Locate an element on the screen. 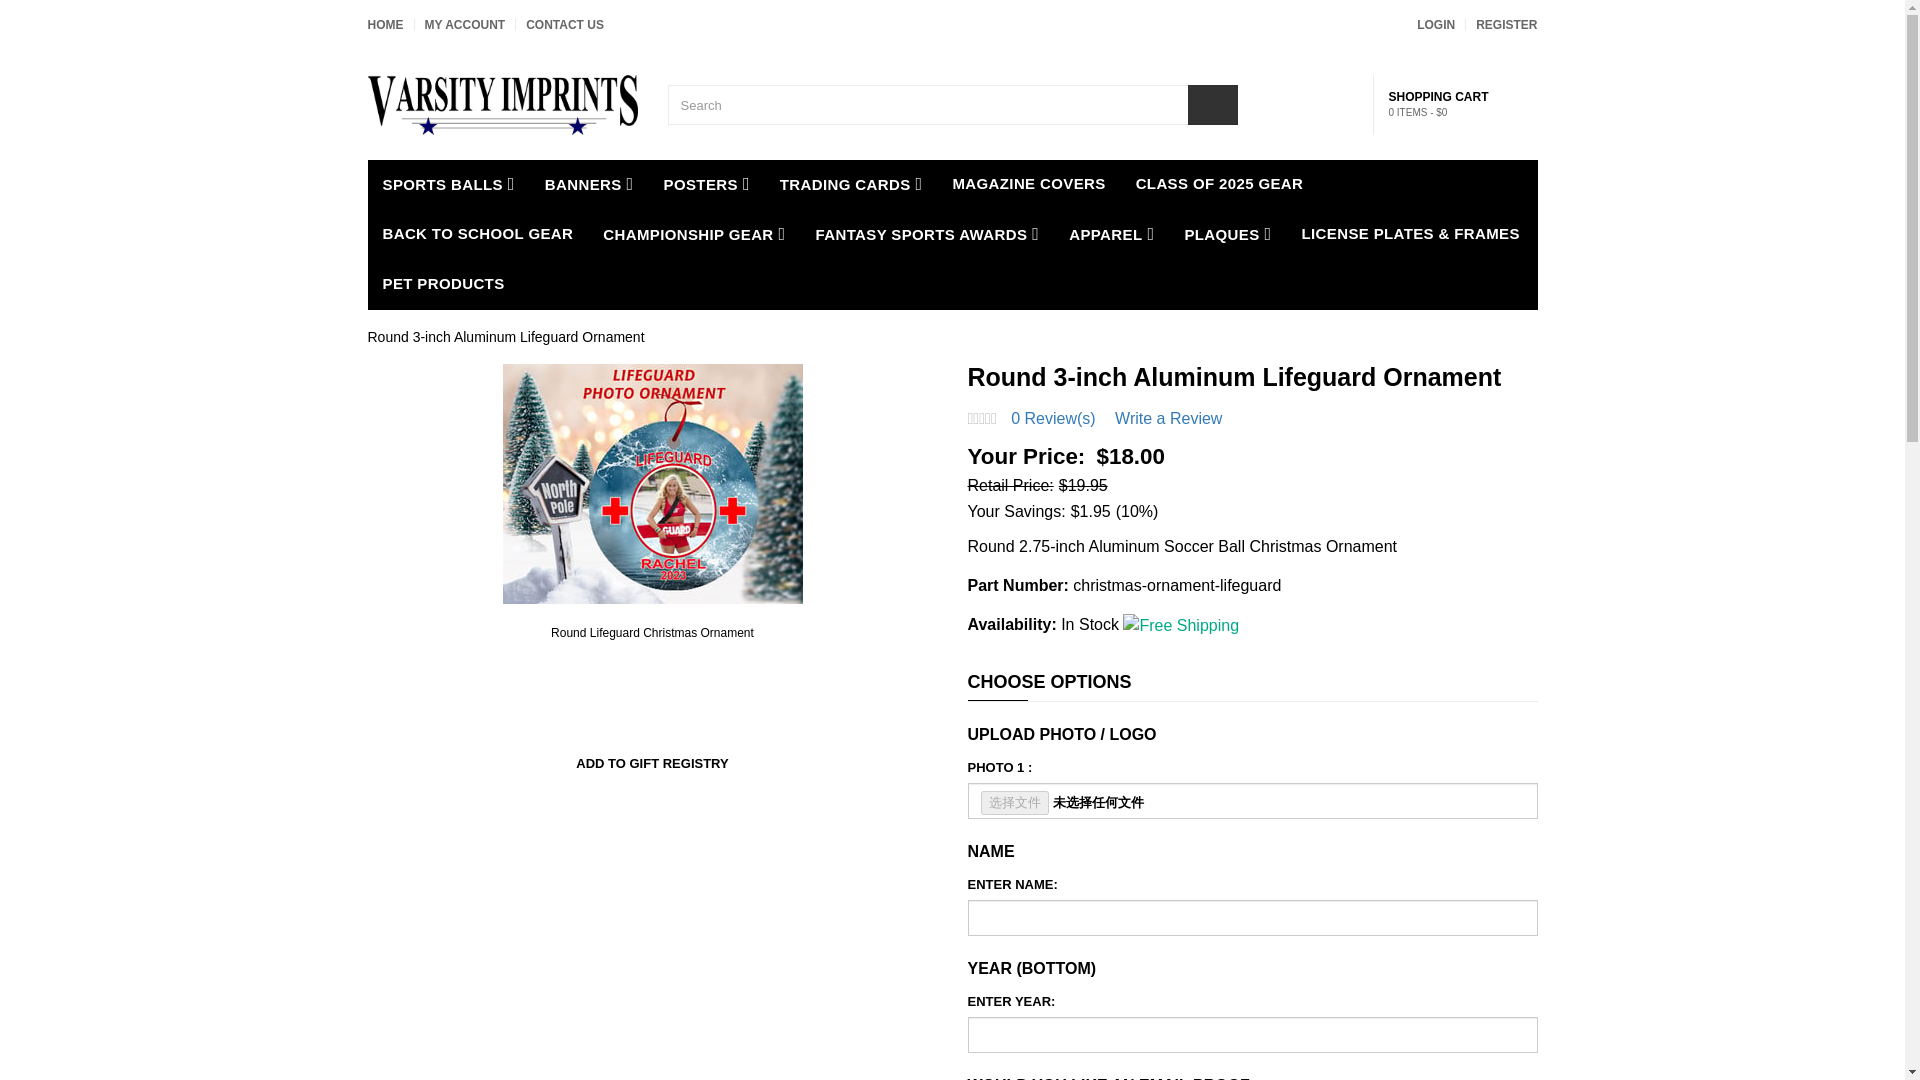  LOGIN is located at coordinates (1436, 25).